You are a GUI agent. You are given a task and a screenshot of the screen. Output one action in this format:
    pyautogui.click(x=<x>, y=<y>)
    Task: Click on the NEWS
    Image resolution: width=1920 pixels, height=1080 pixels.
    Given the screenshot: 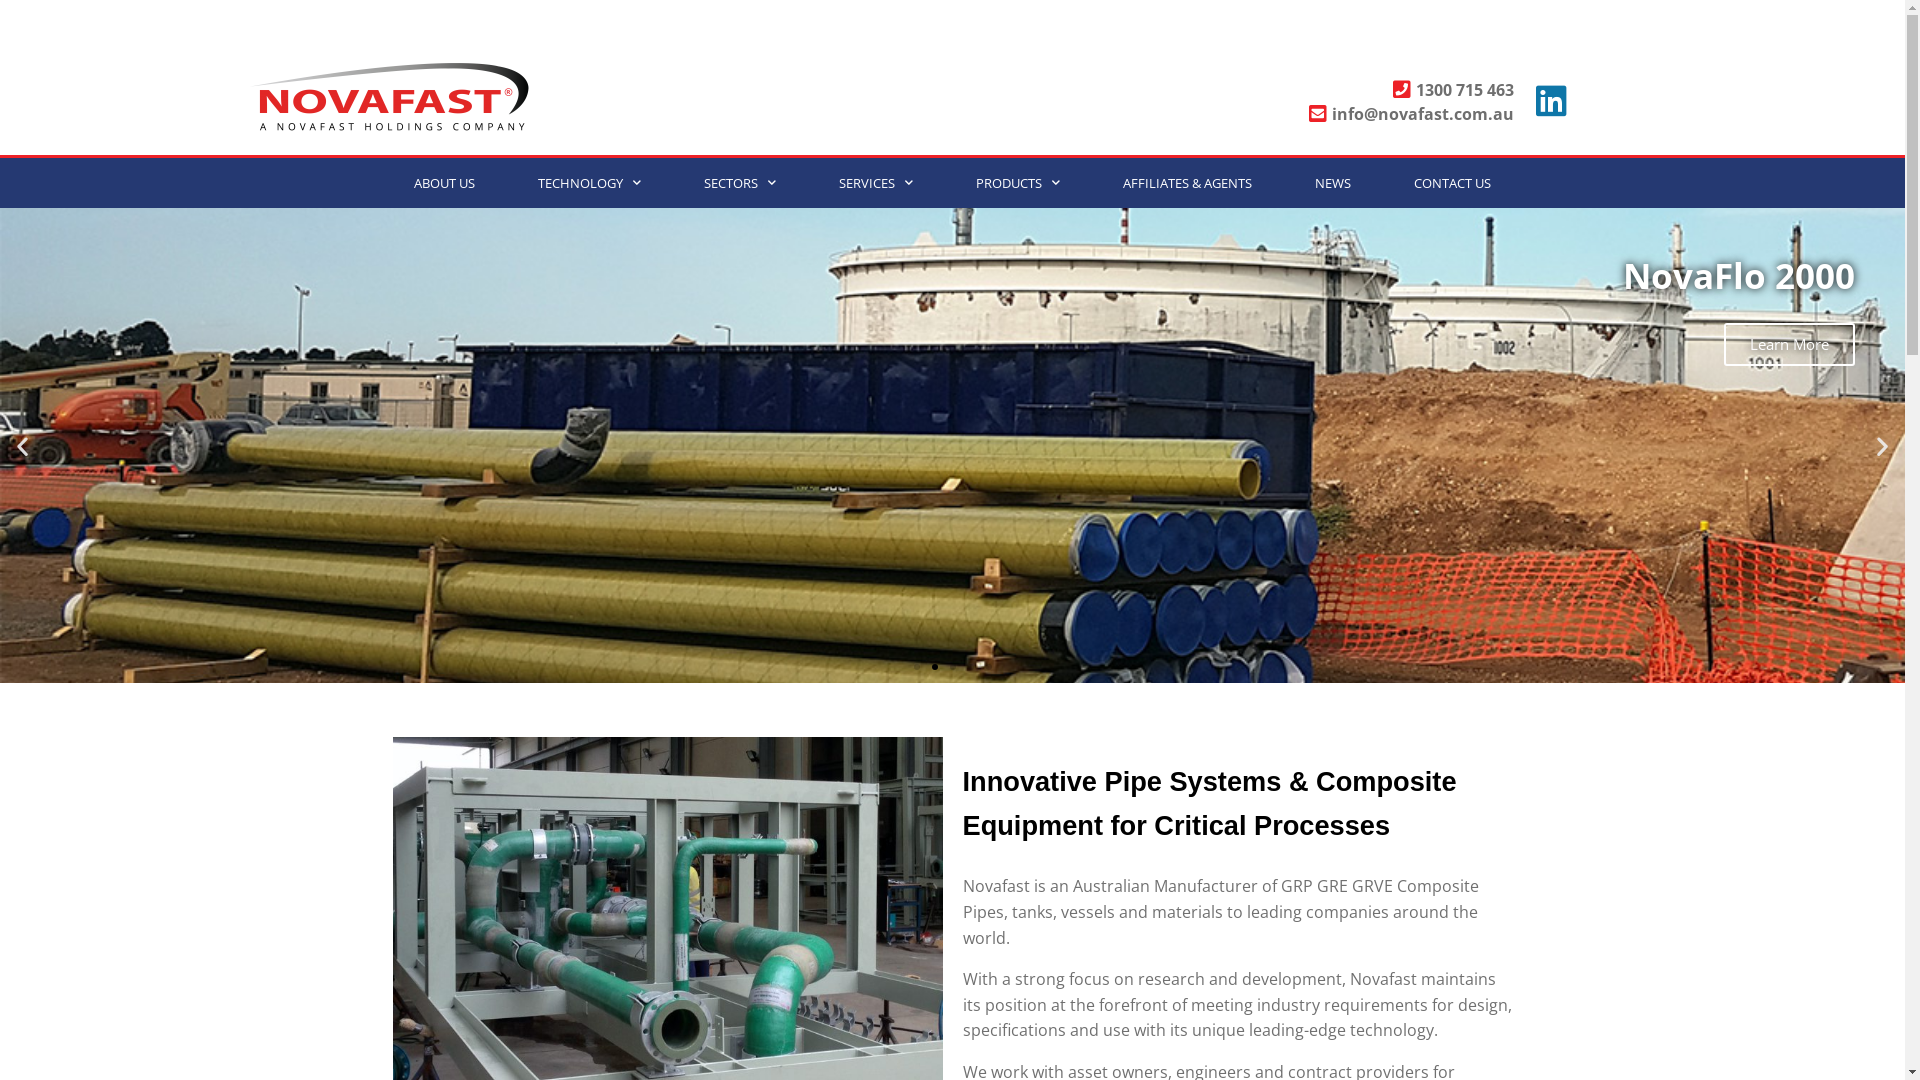 What is the action you would take?
    pyautogui.click(x=1334, y=183)
    